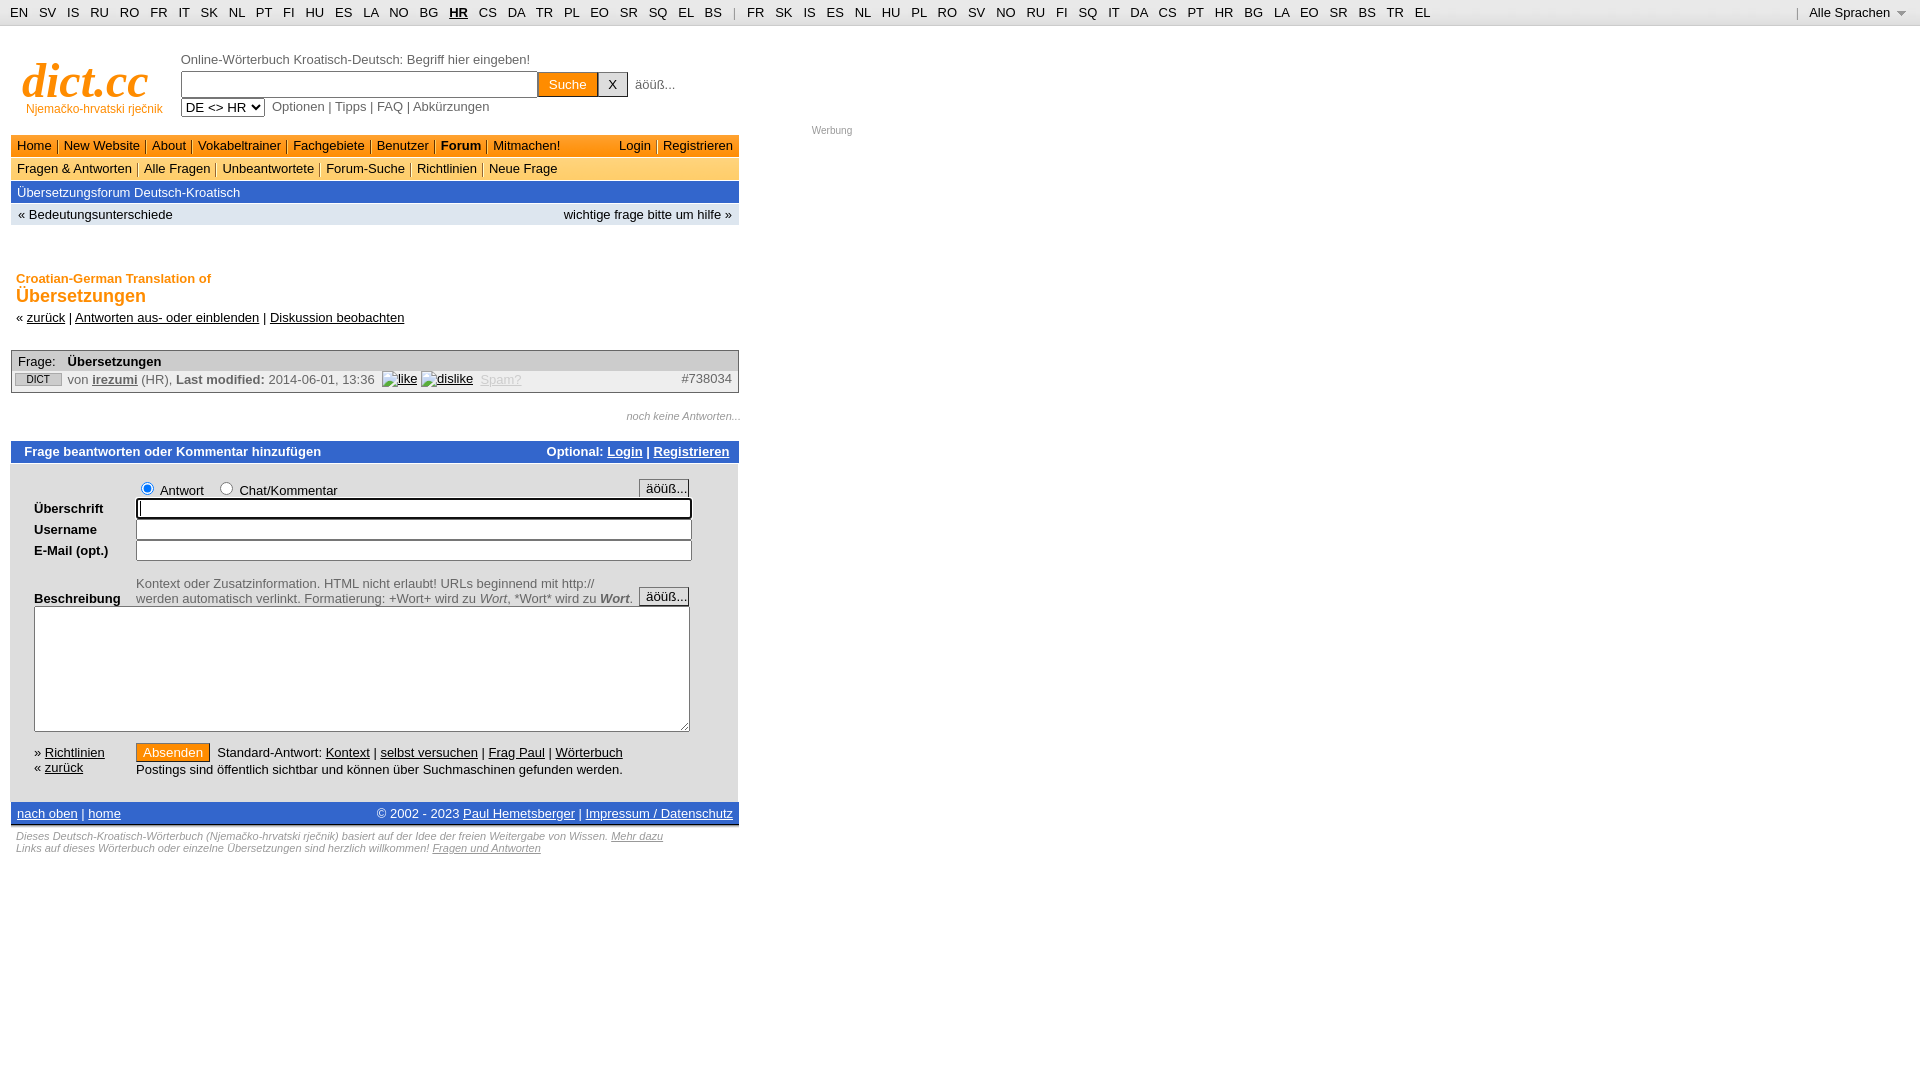  I want to click on PL, so click(572, 12).